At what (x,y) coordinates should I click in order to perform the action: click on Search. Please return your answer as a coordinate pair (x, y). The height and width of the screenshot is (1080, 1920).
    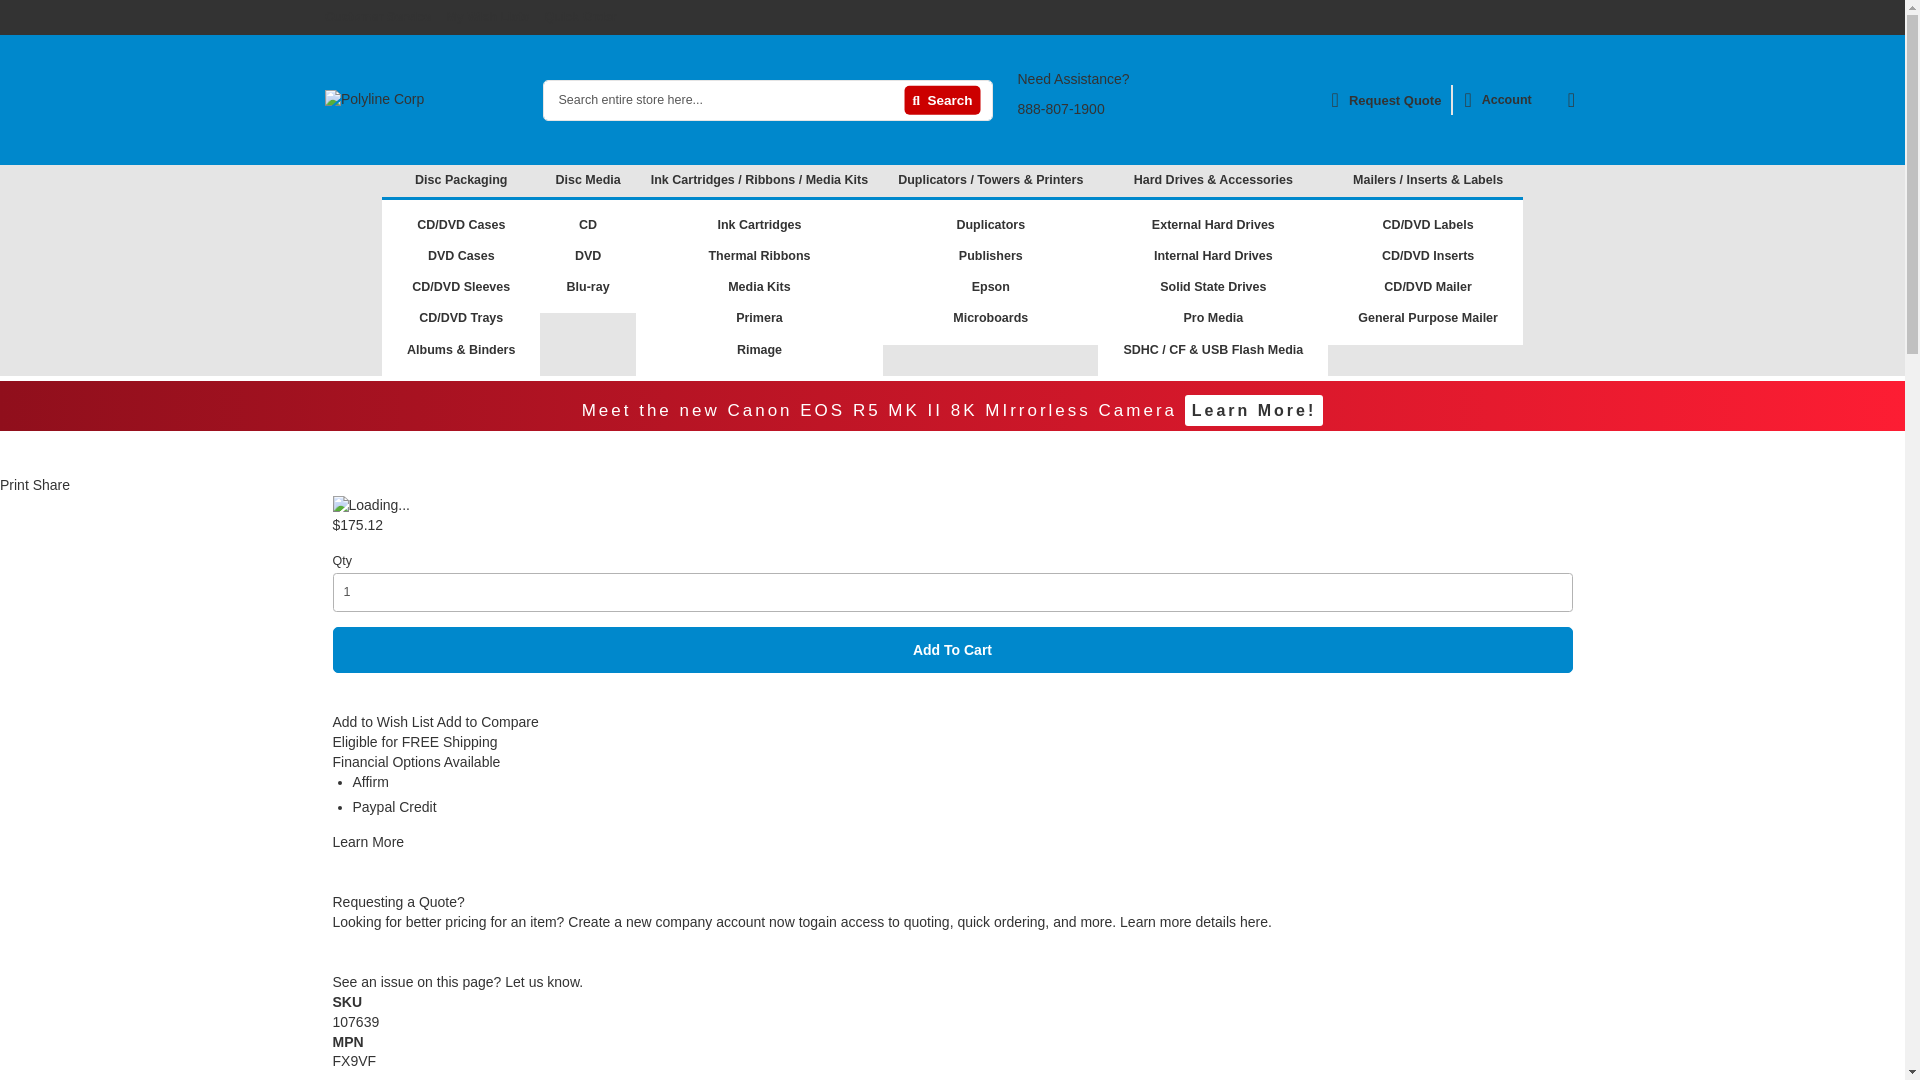
    Looking at the image, I should click on (942, 100).